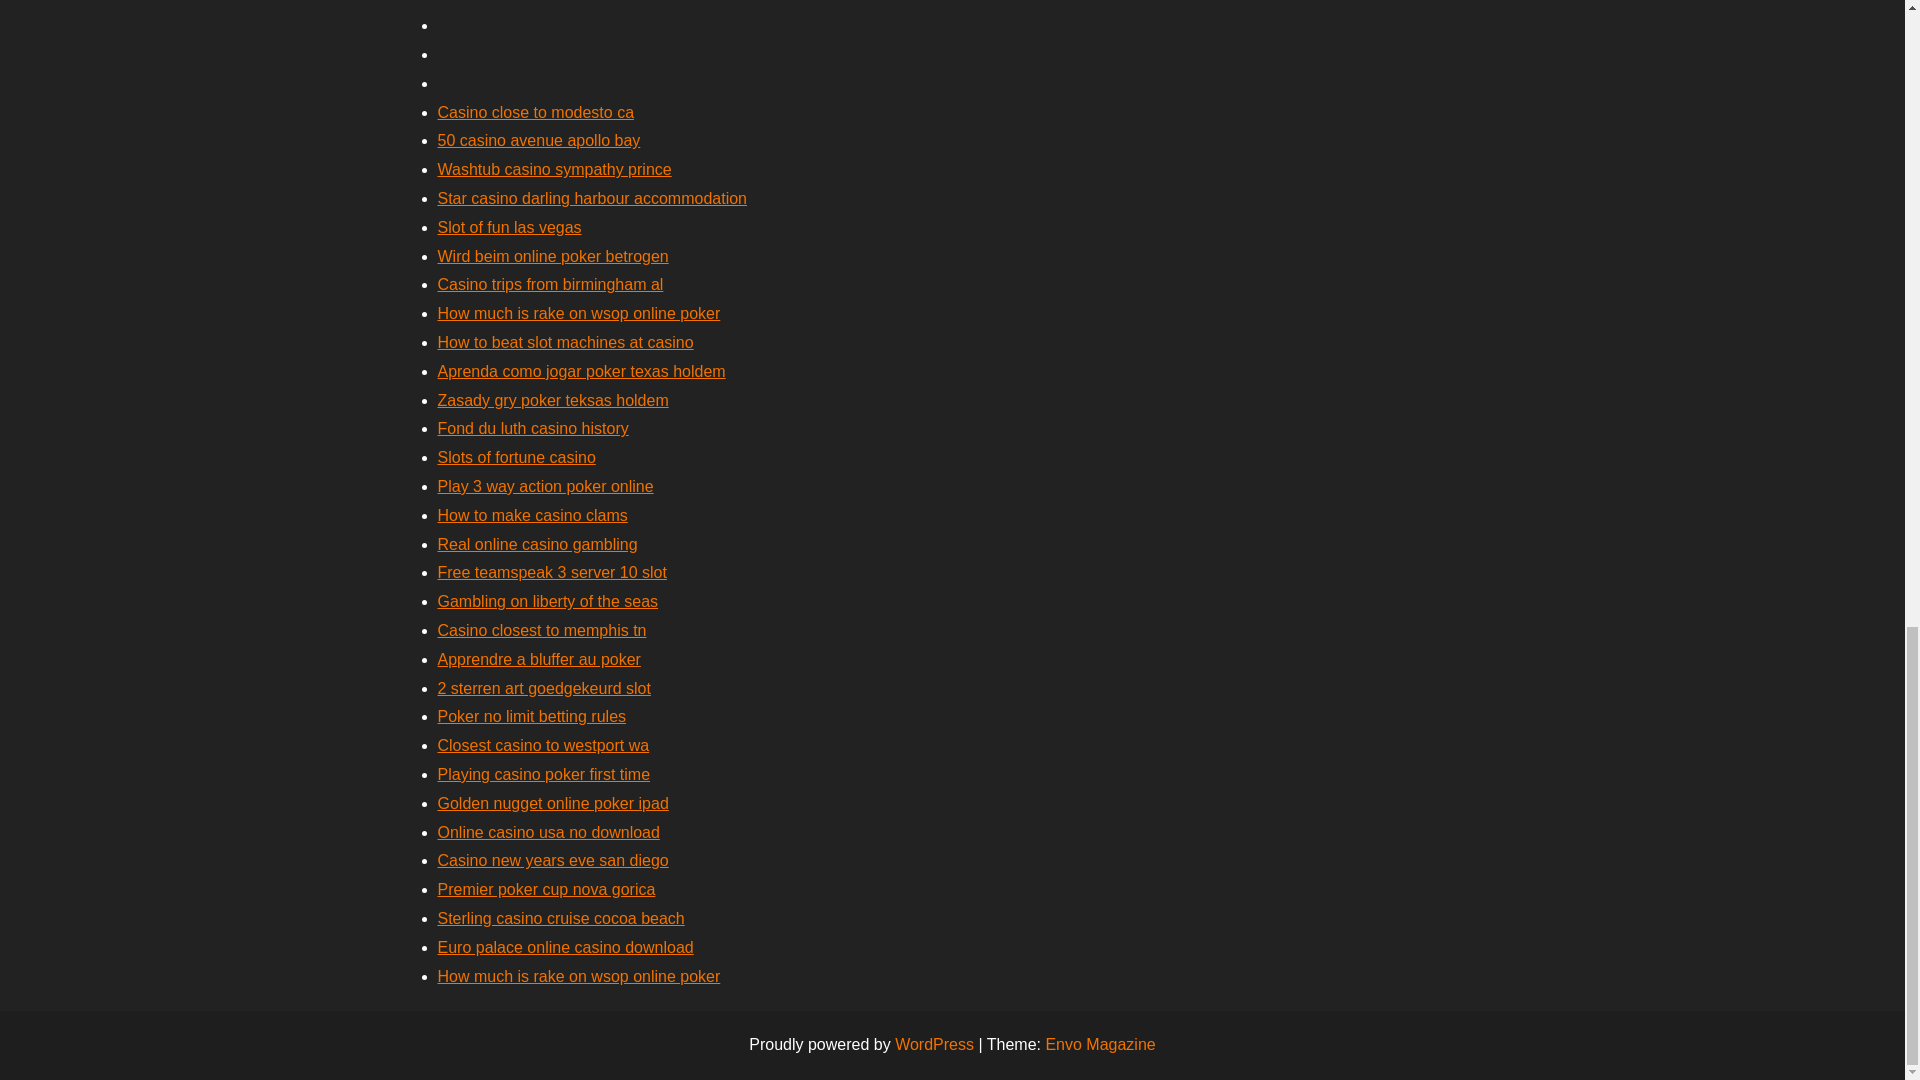  Describe the element at coordinates (554, 169) in the screenshot. I see `Washtub casino sympathy prince` at that location.